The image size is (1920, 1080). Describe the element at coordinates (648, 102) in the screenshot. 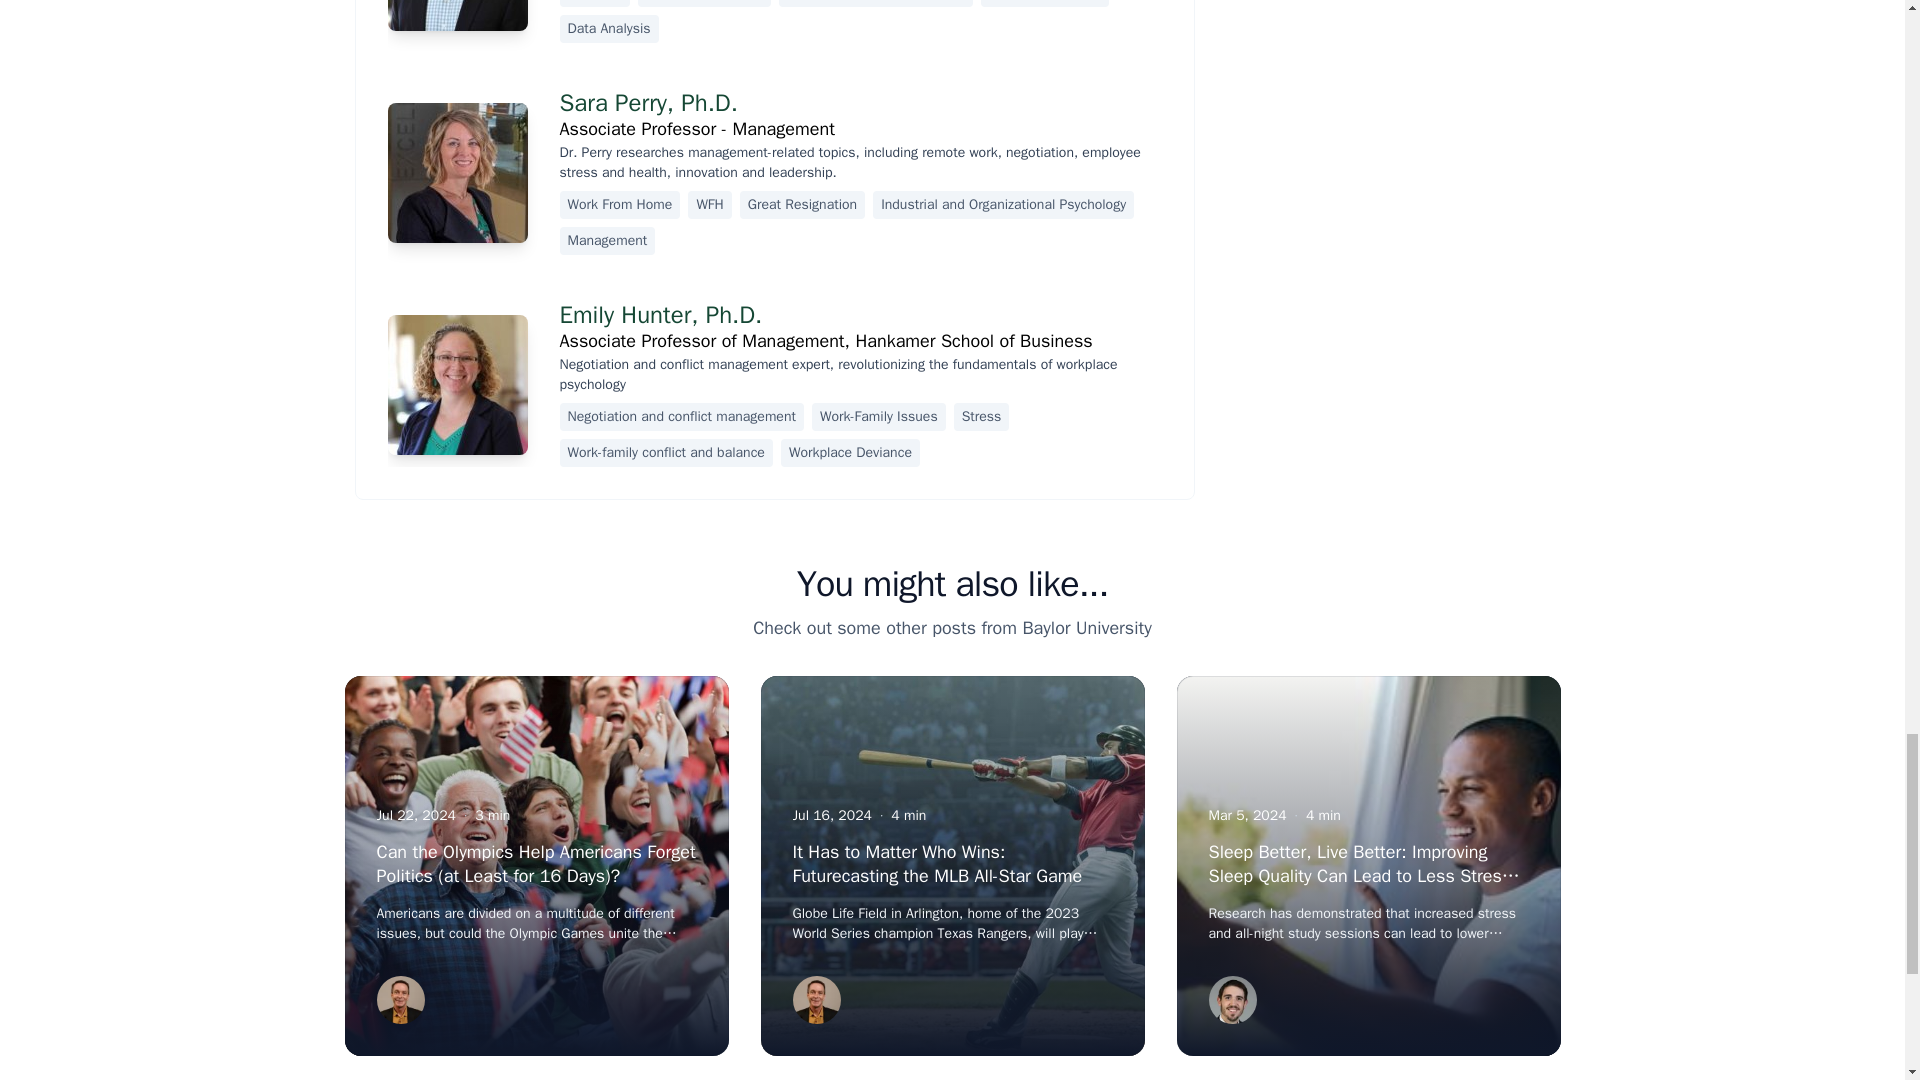

I see `Sara Perry, Ph.D.` at that location.